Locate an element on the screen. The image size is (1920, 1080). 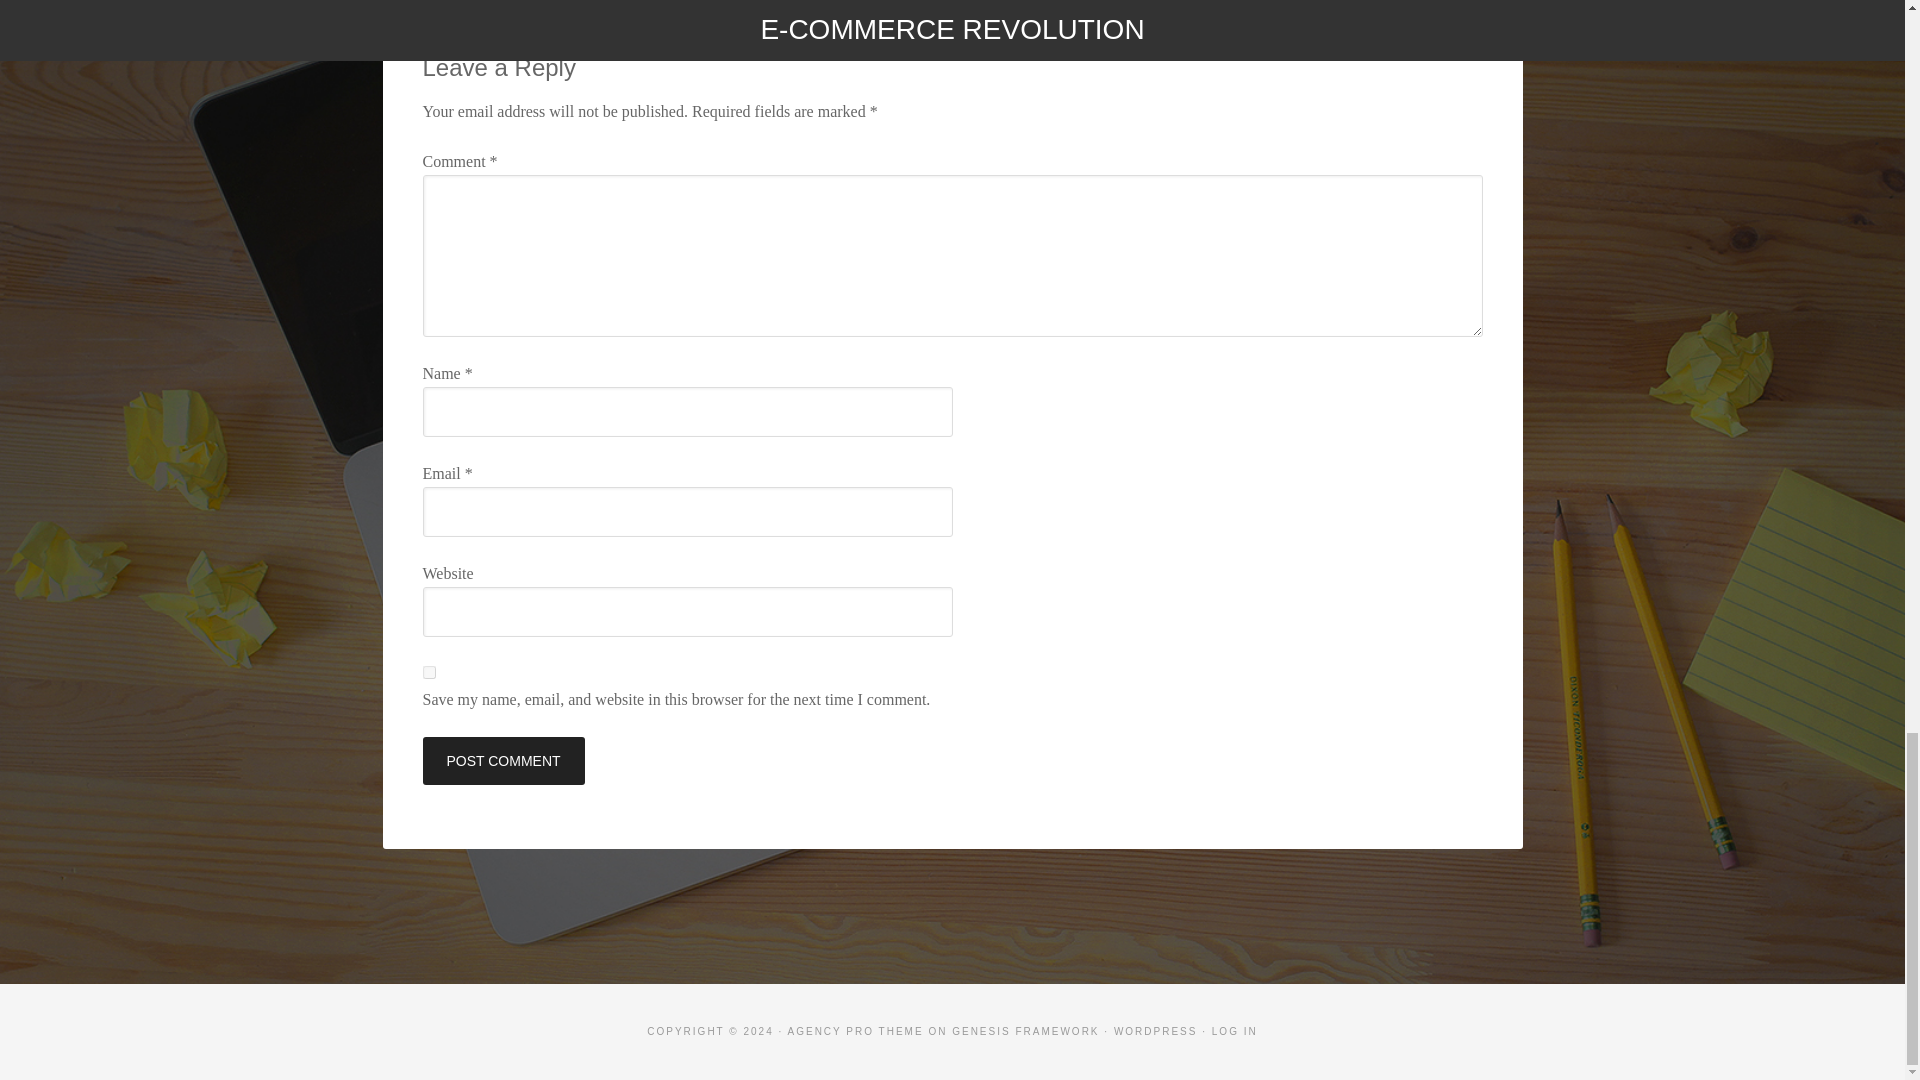
WORDPRESS is located at coordinates (1156, 1031).